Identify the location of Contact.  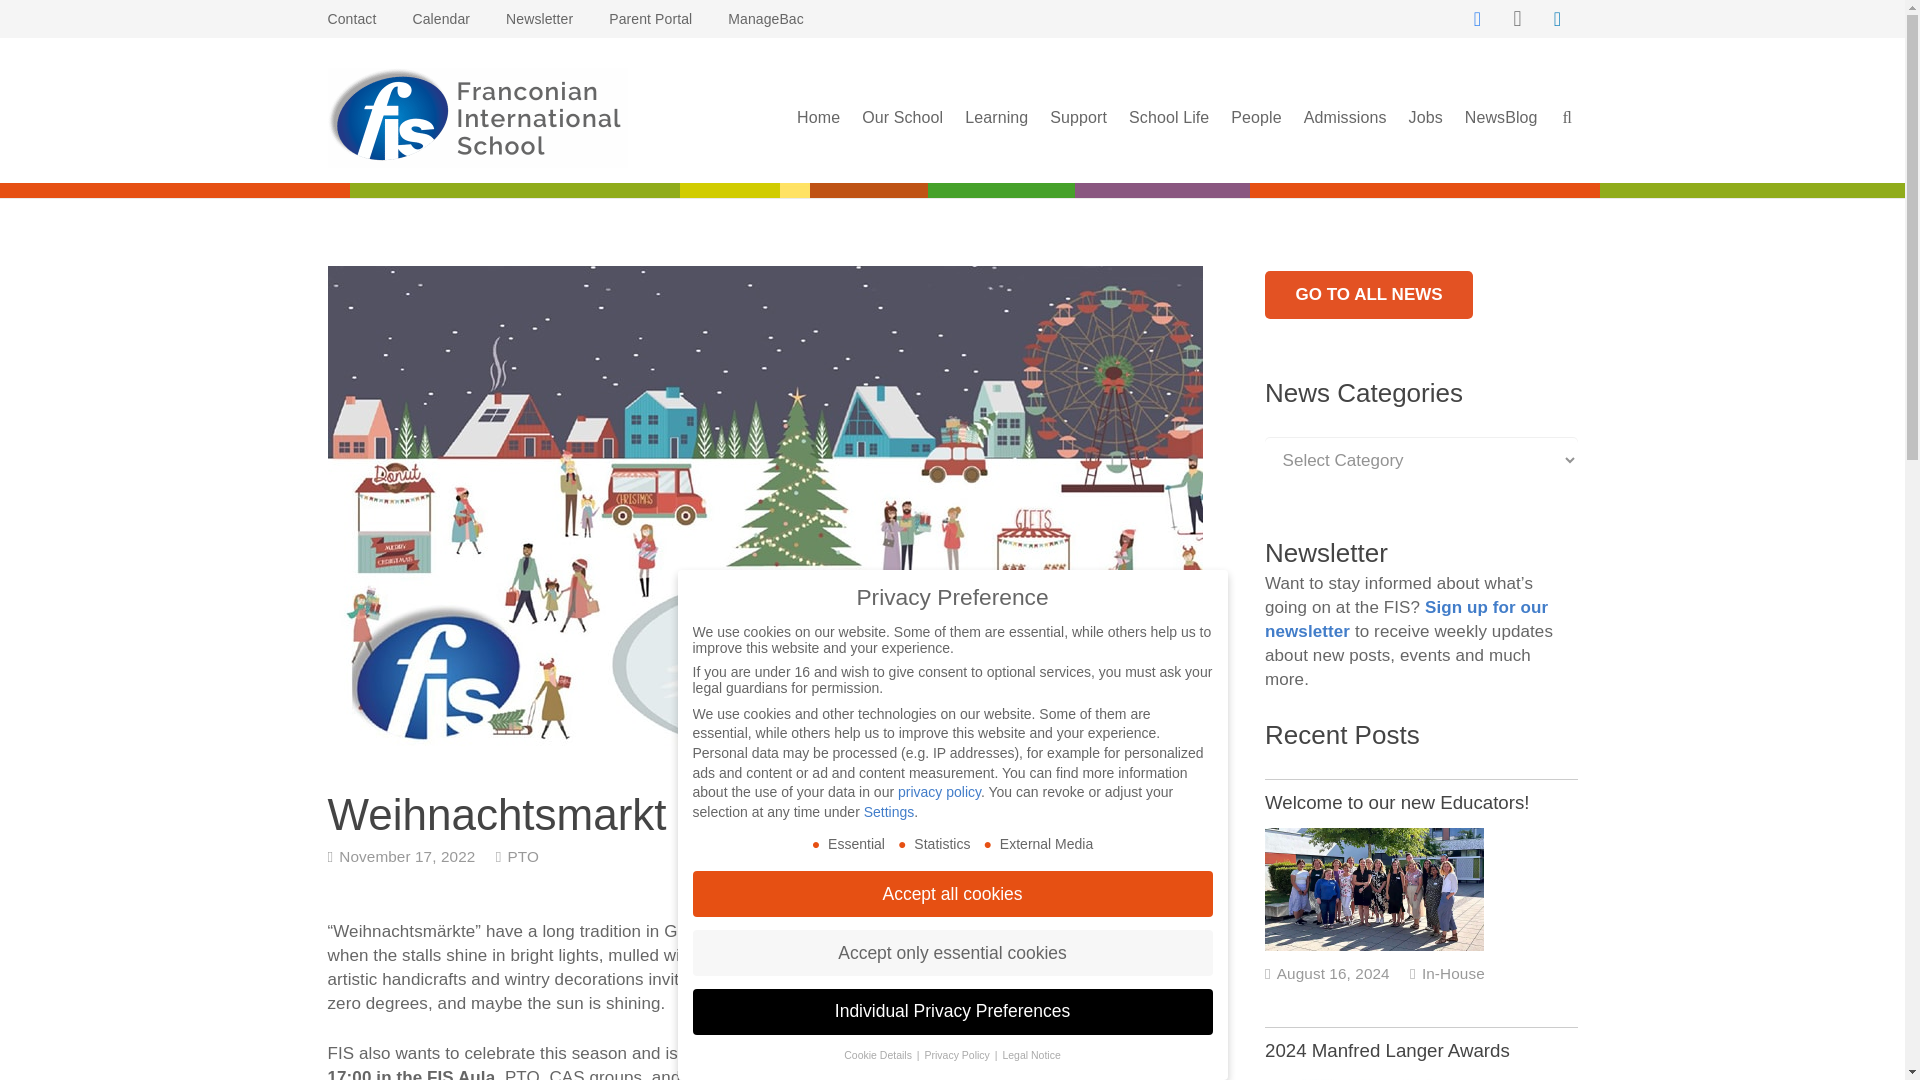
(352, 18).